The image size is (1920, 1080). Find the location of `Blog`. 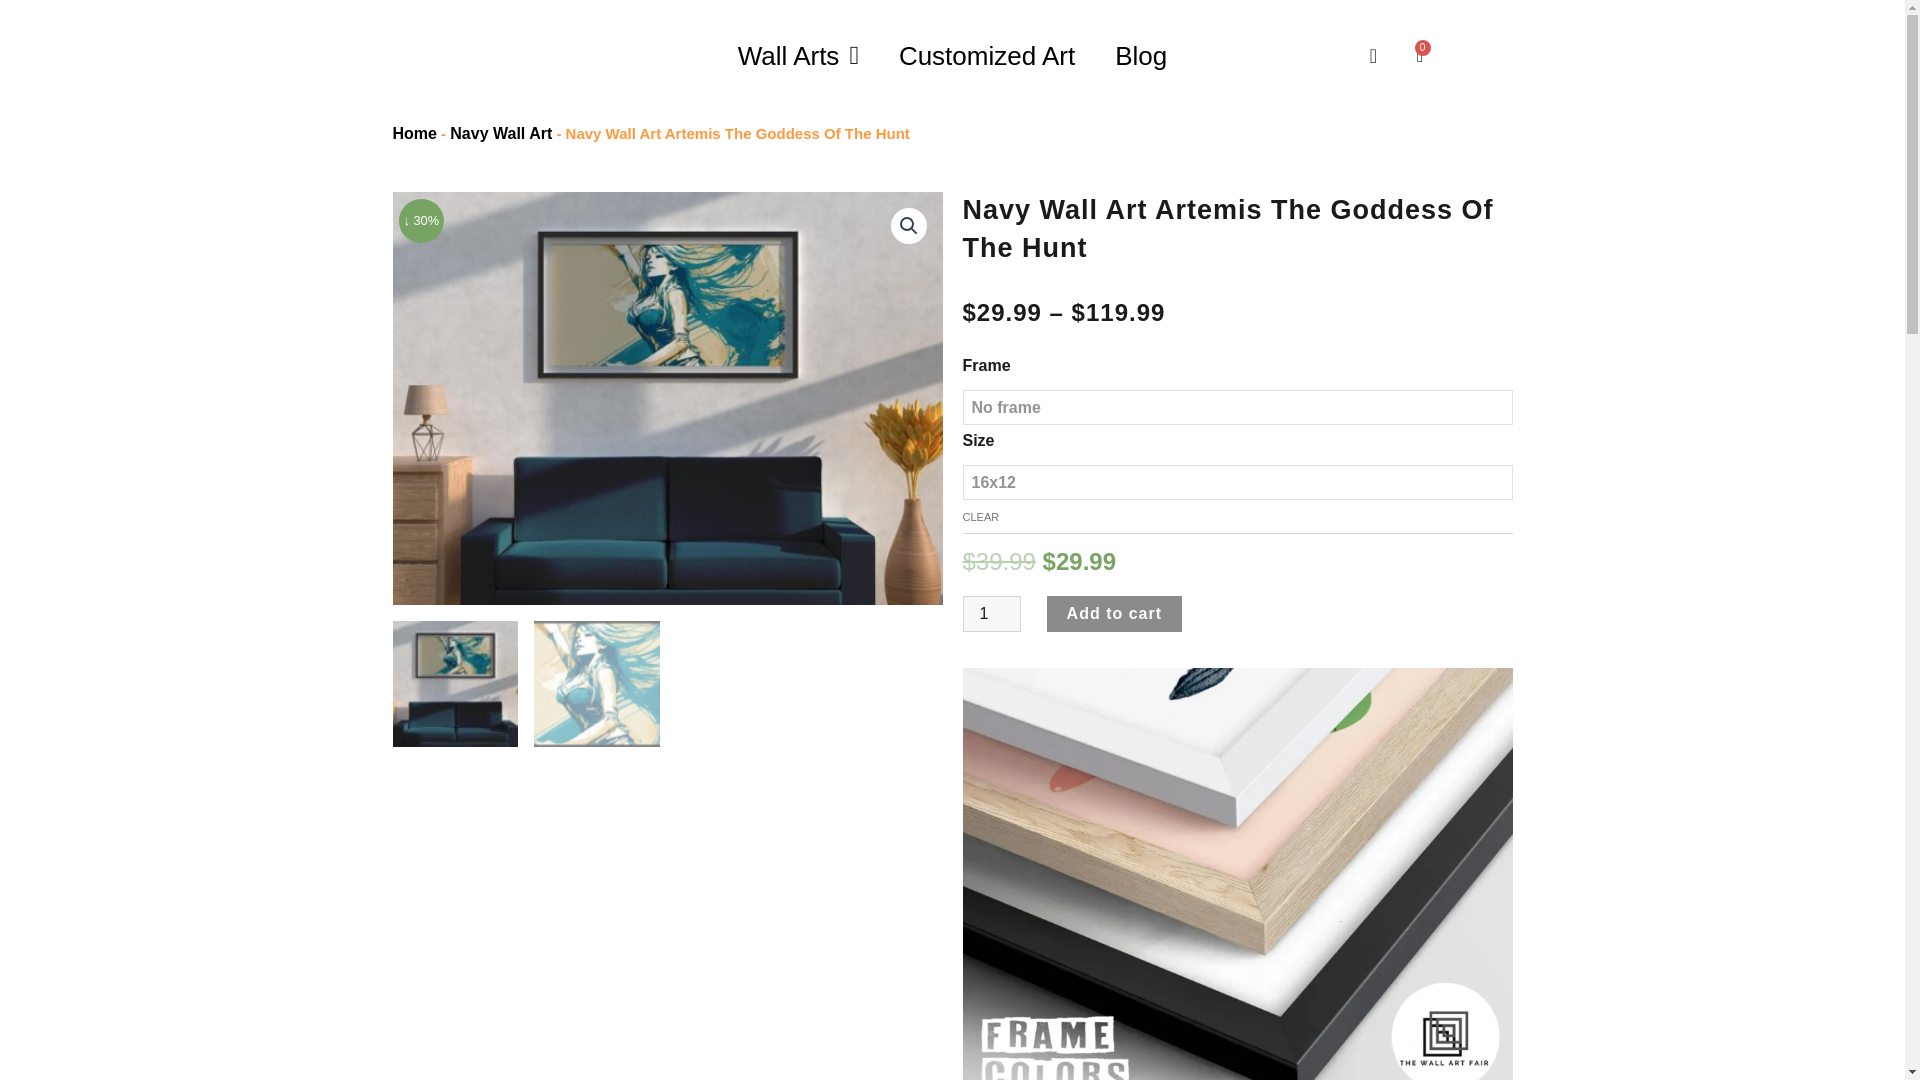

Blog is located at coordinates (1140, 56).